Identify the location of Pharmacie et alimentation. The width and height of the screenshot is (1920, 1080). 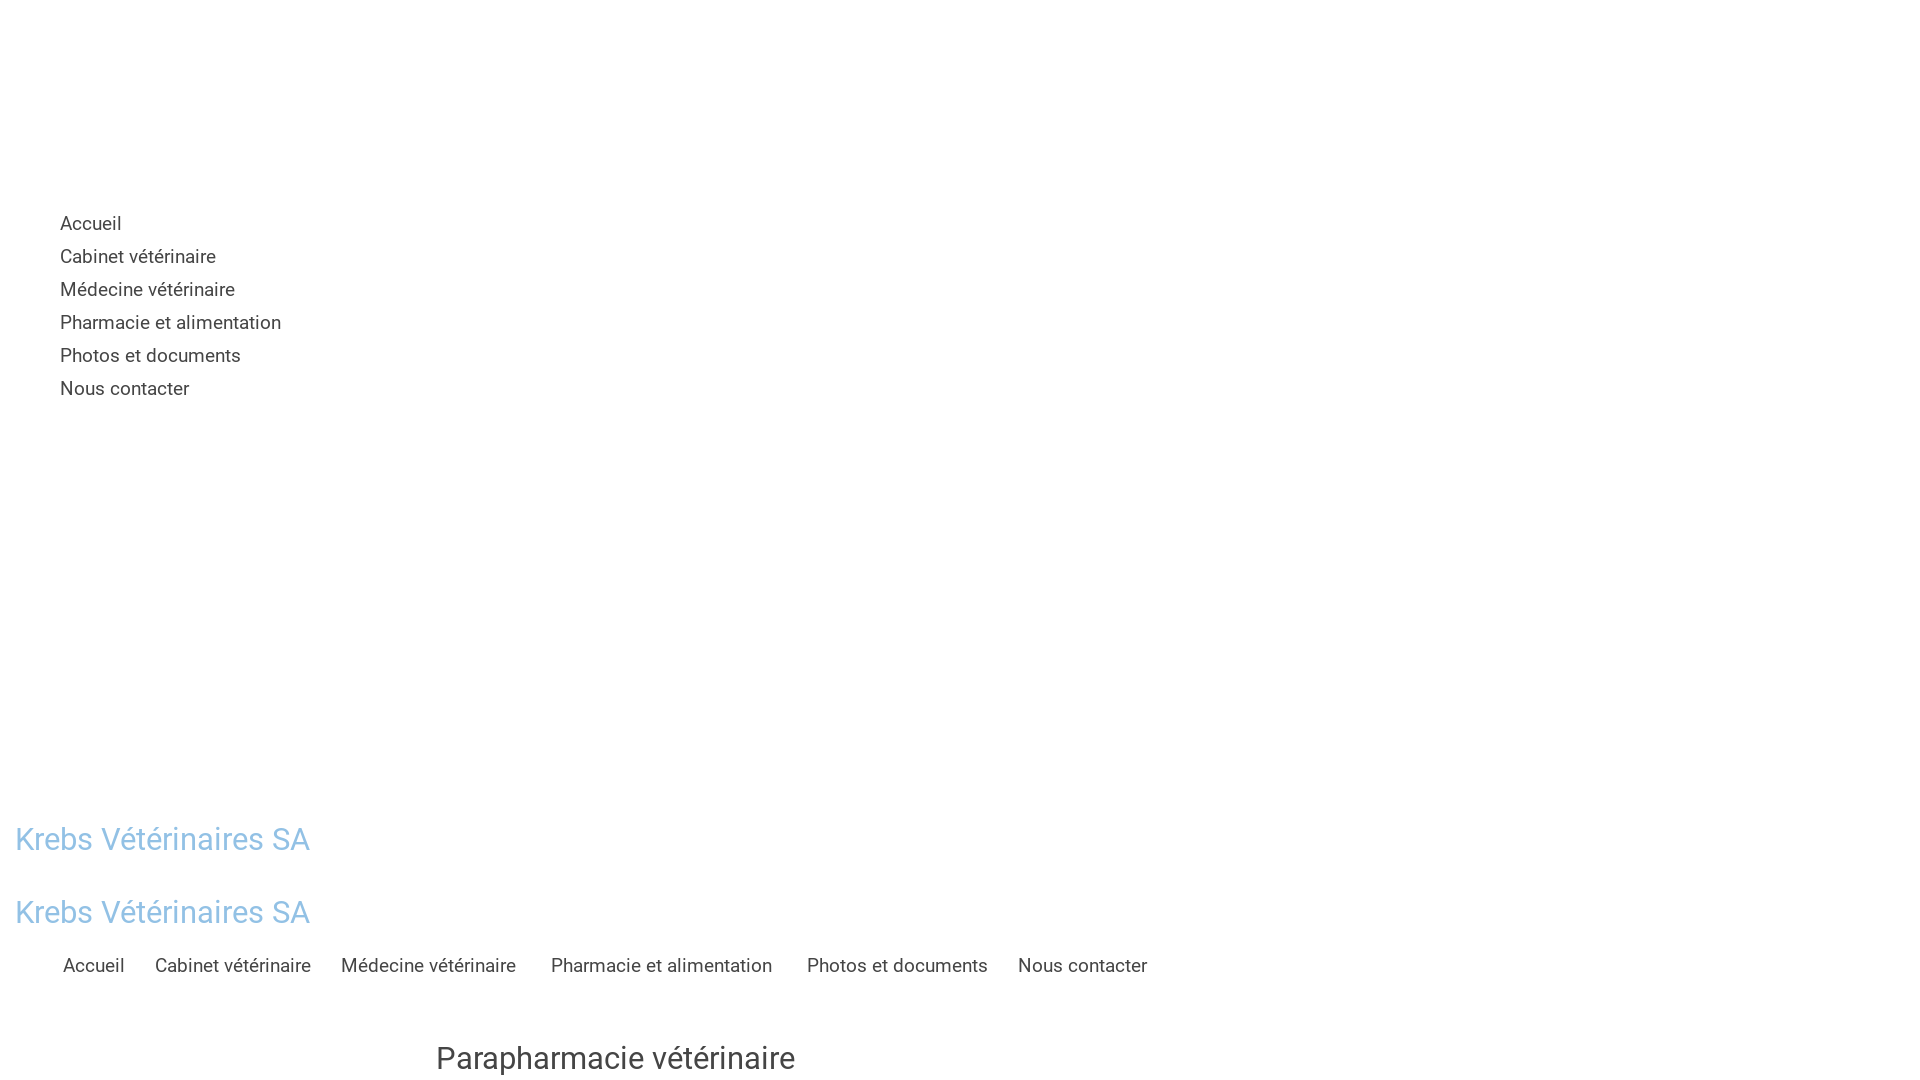
(664, 964).